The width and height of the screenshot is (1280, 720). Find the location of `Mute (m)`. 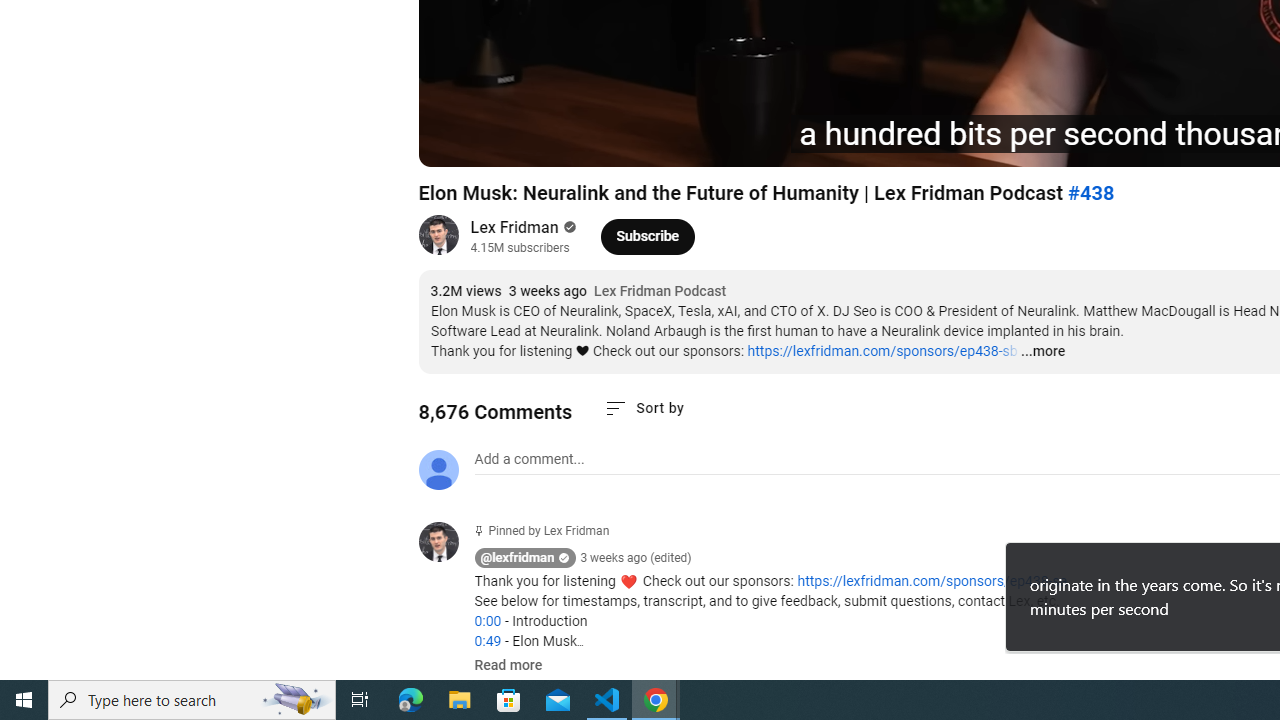

Mute (m) is located at coordinates (548, 142).